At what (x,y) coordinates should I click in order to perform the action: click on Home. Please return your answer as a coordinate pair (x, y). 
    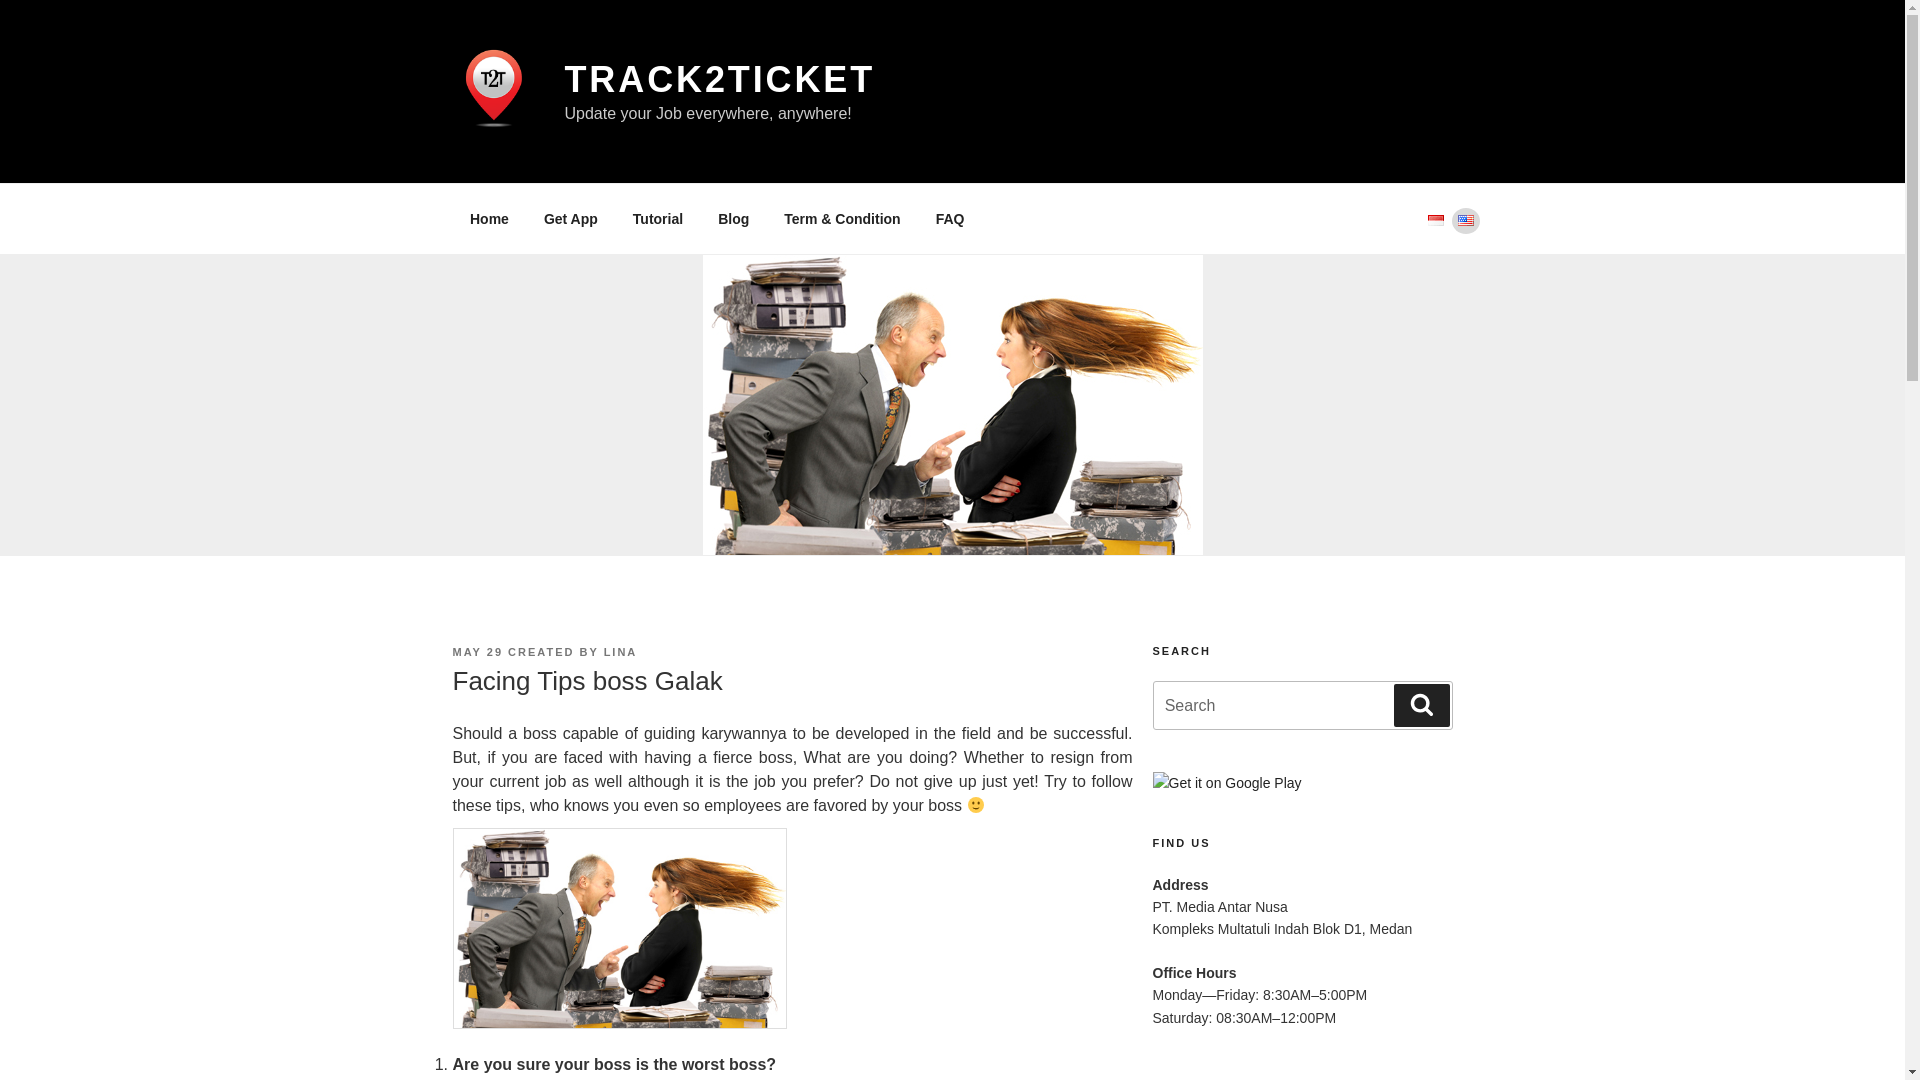
    Looking at the image, I should click on (488, 218).